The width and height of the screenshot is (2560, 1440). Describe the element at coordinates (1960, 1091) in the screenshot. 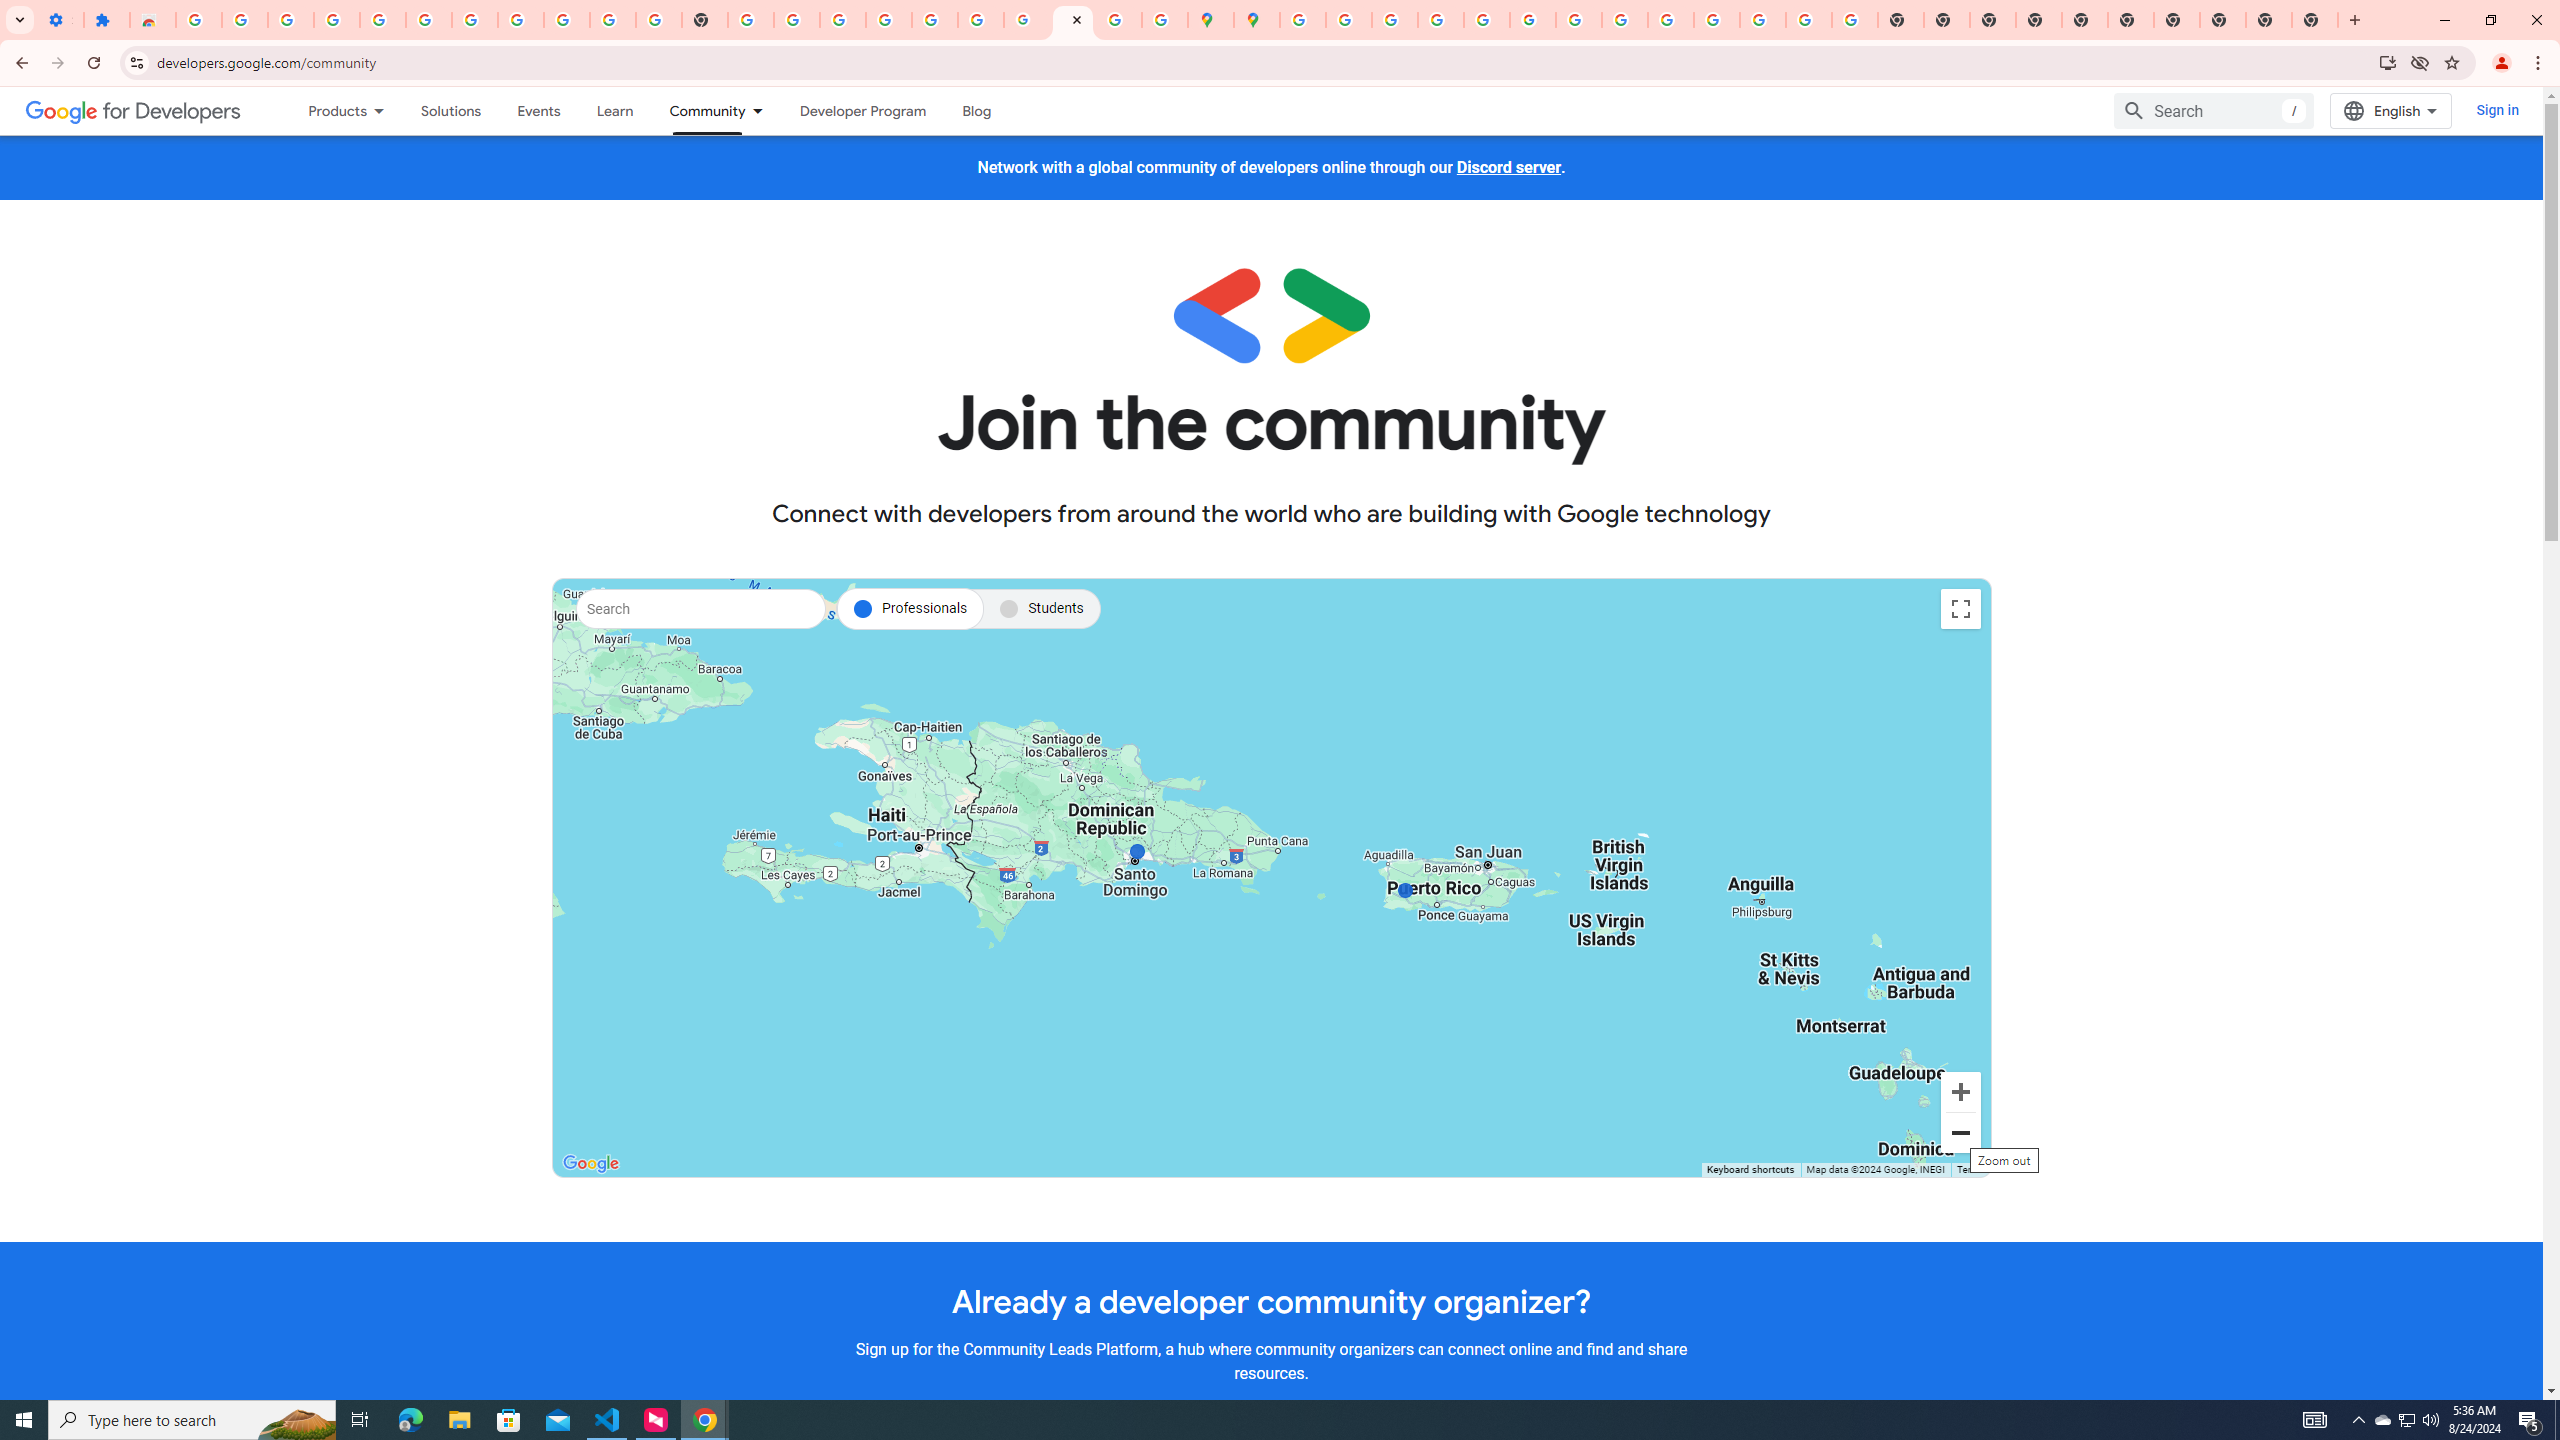

I see `Zoom in` at that location.